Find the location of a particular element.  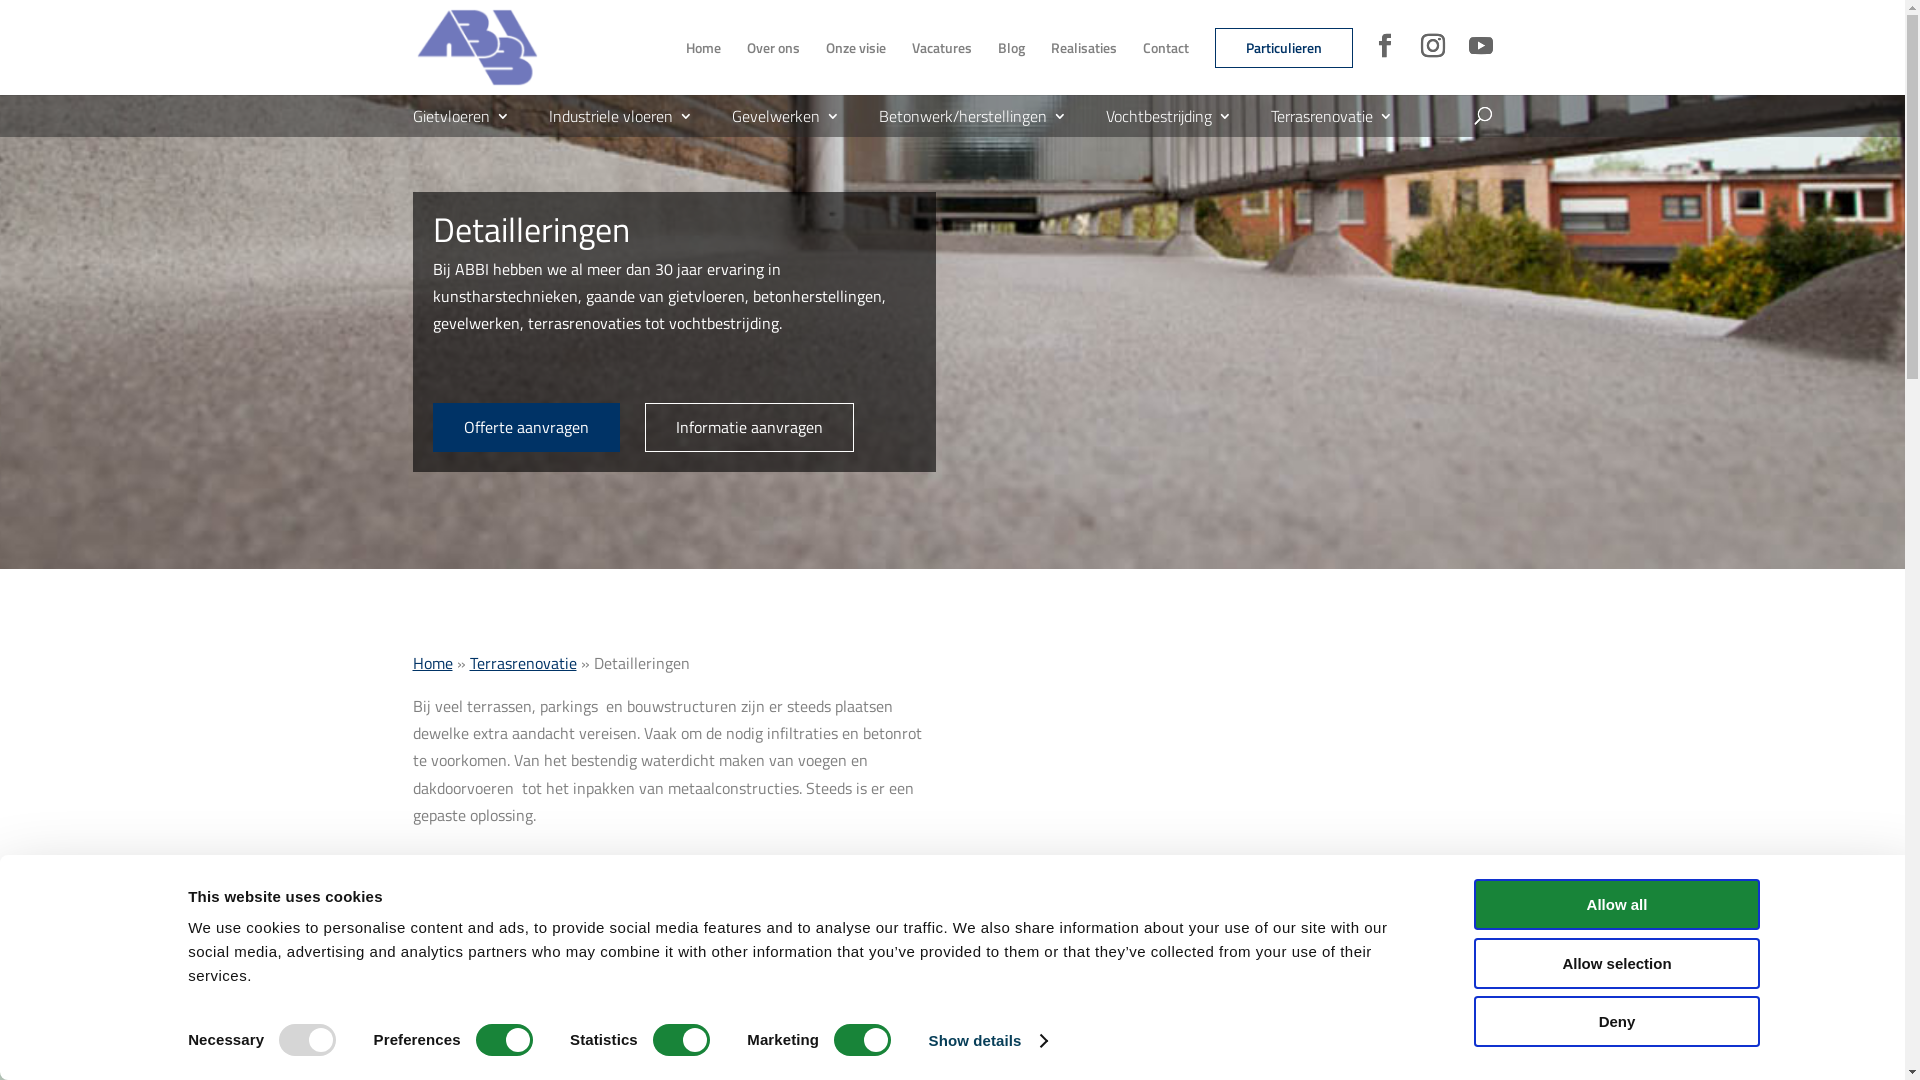

Onze visie is located at coordinates (856, 47).